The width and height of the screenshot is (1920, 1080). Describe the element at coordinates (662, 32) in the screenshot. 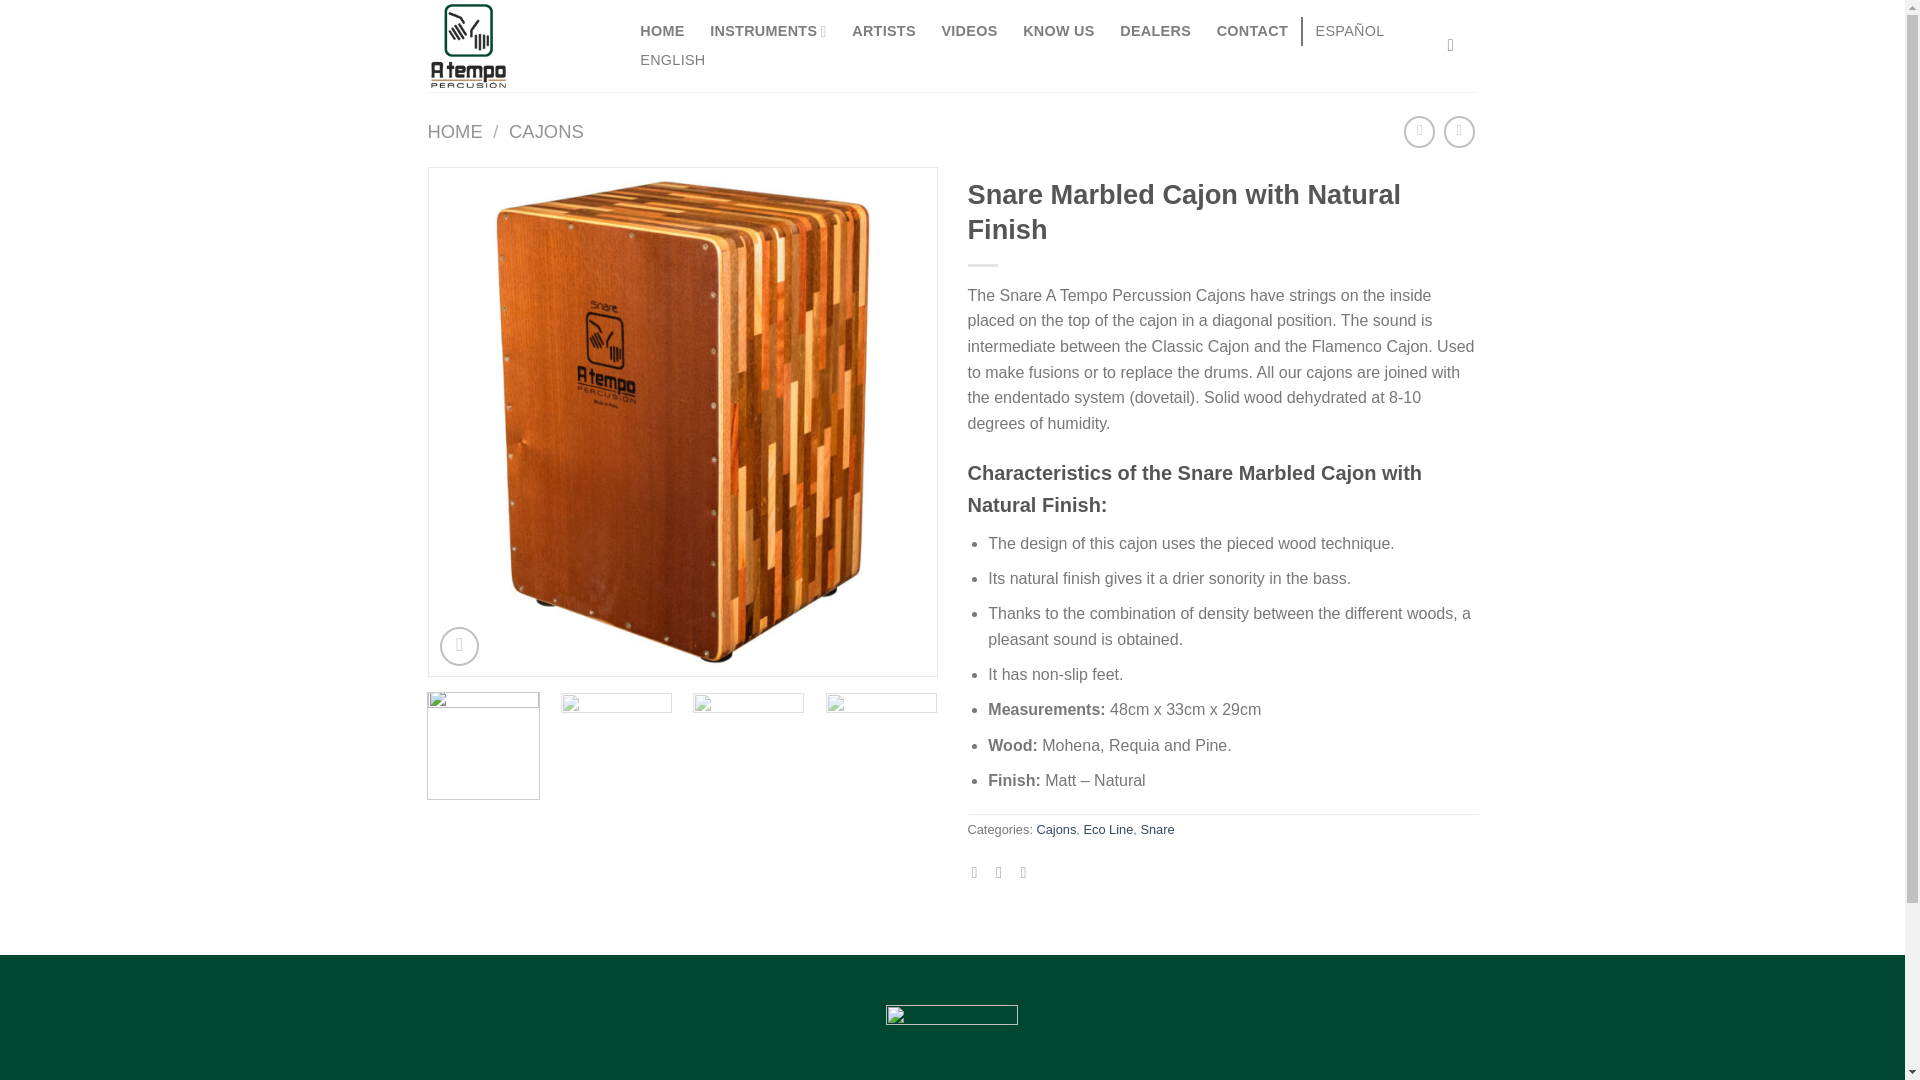

I see `HOME` at that location.